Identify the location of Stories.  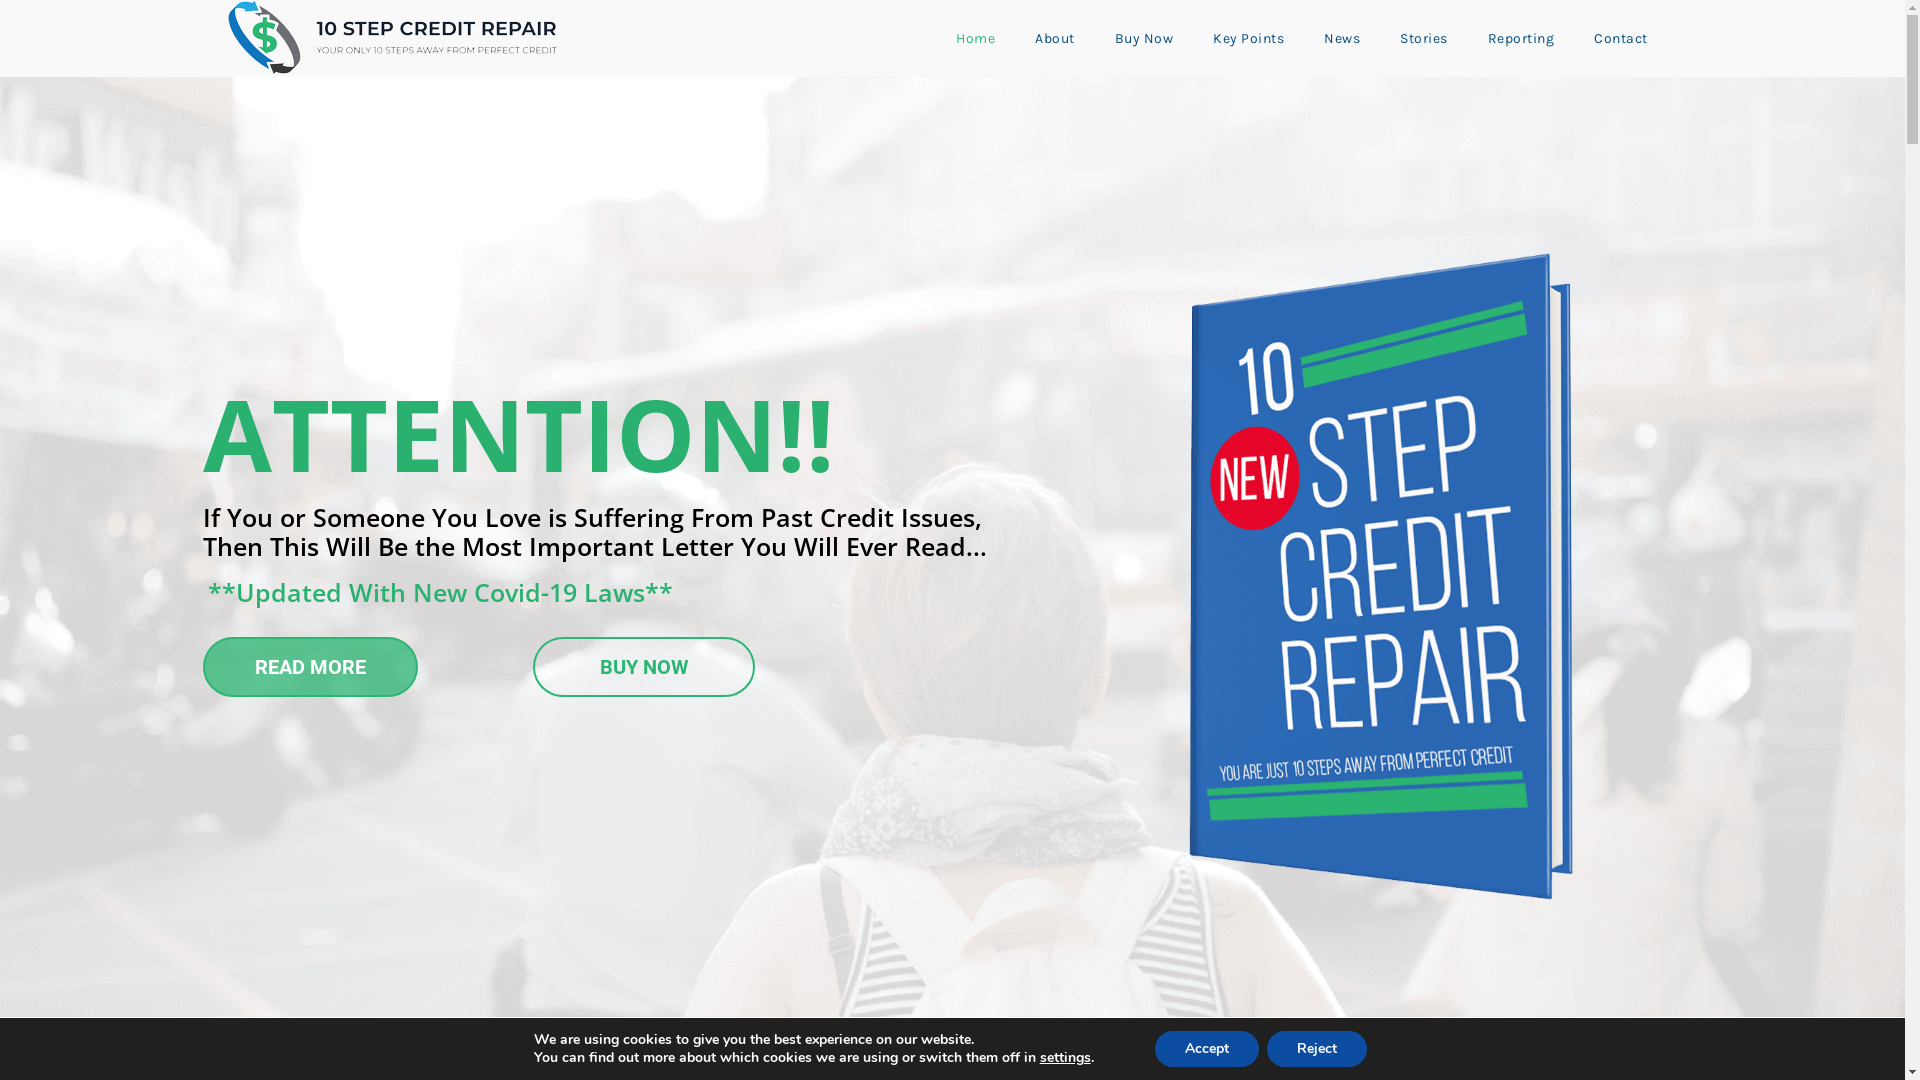
(1424, 38).